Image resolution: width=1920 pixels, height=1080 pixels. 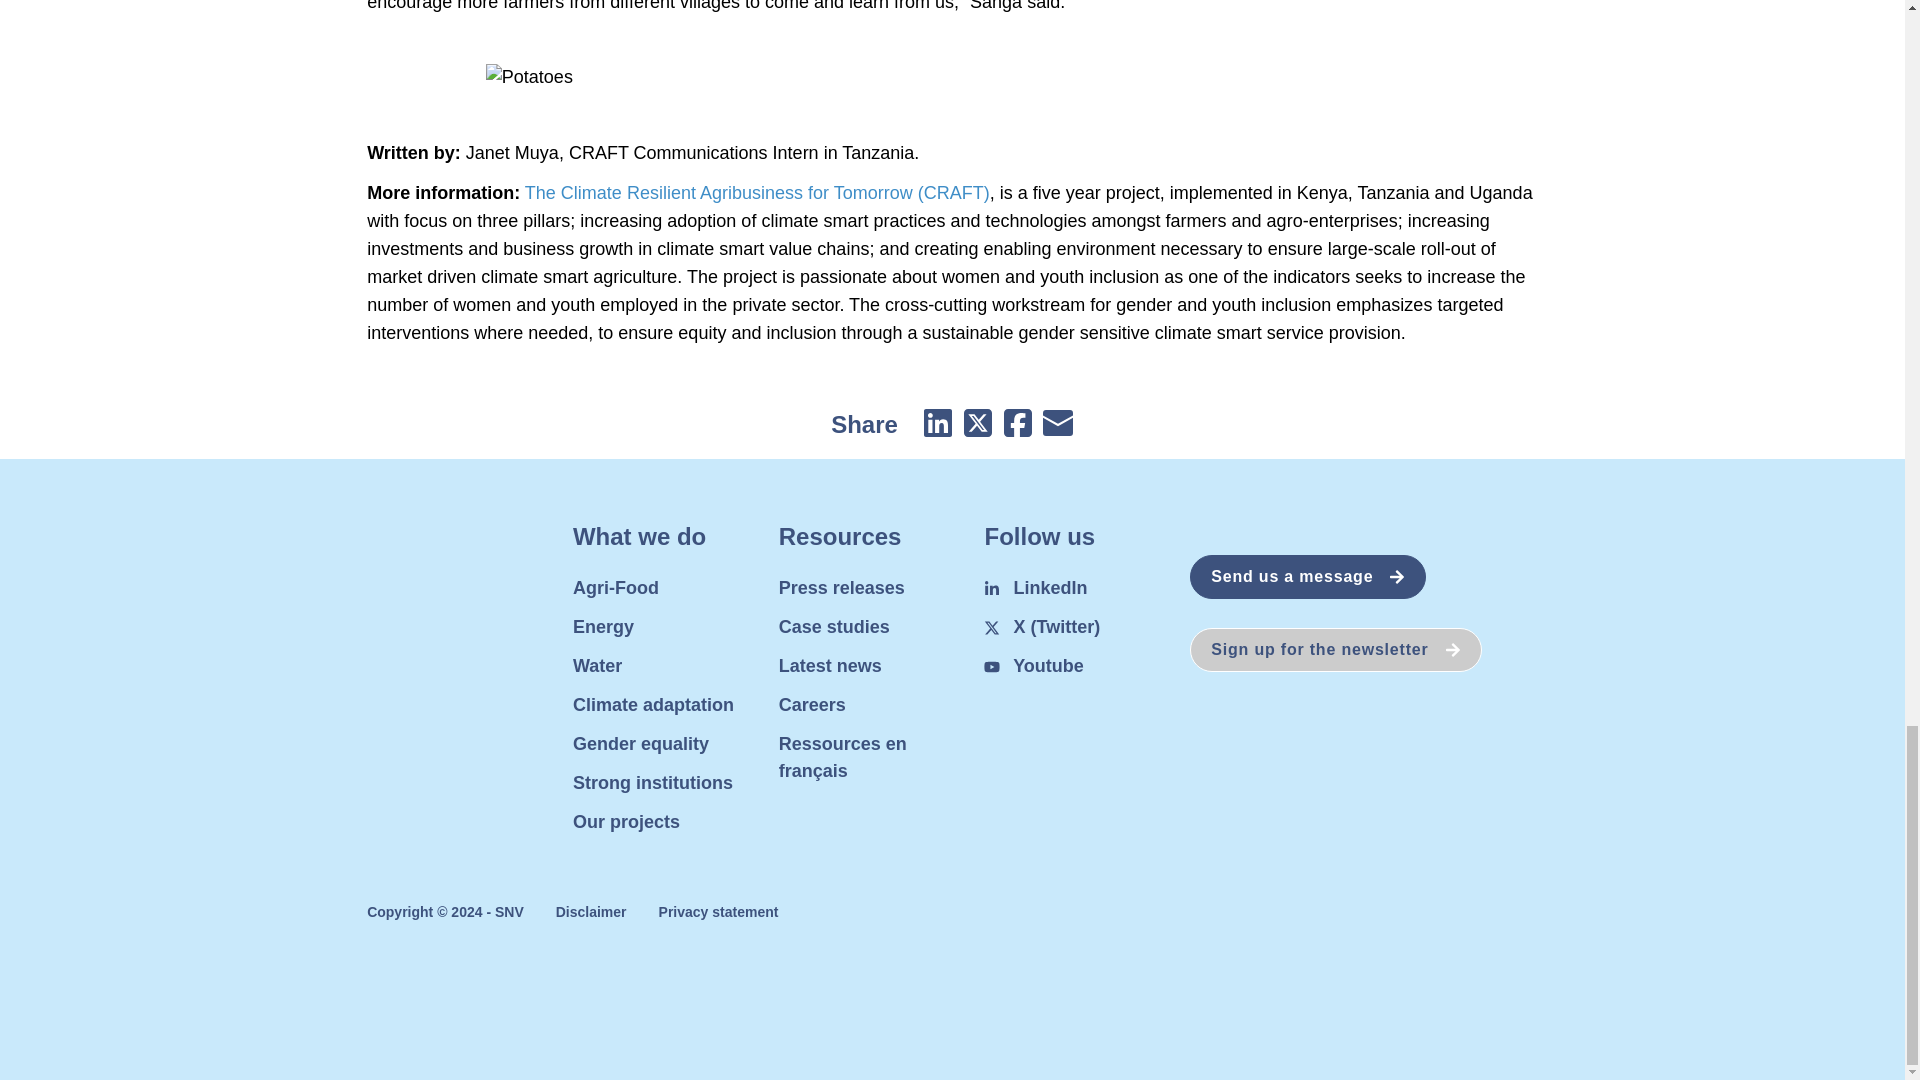 What do you see at coordinates (597, 666) in the screenshot?
I see `Water` at bounding box center [597, 666].